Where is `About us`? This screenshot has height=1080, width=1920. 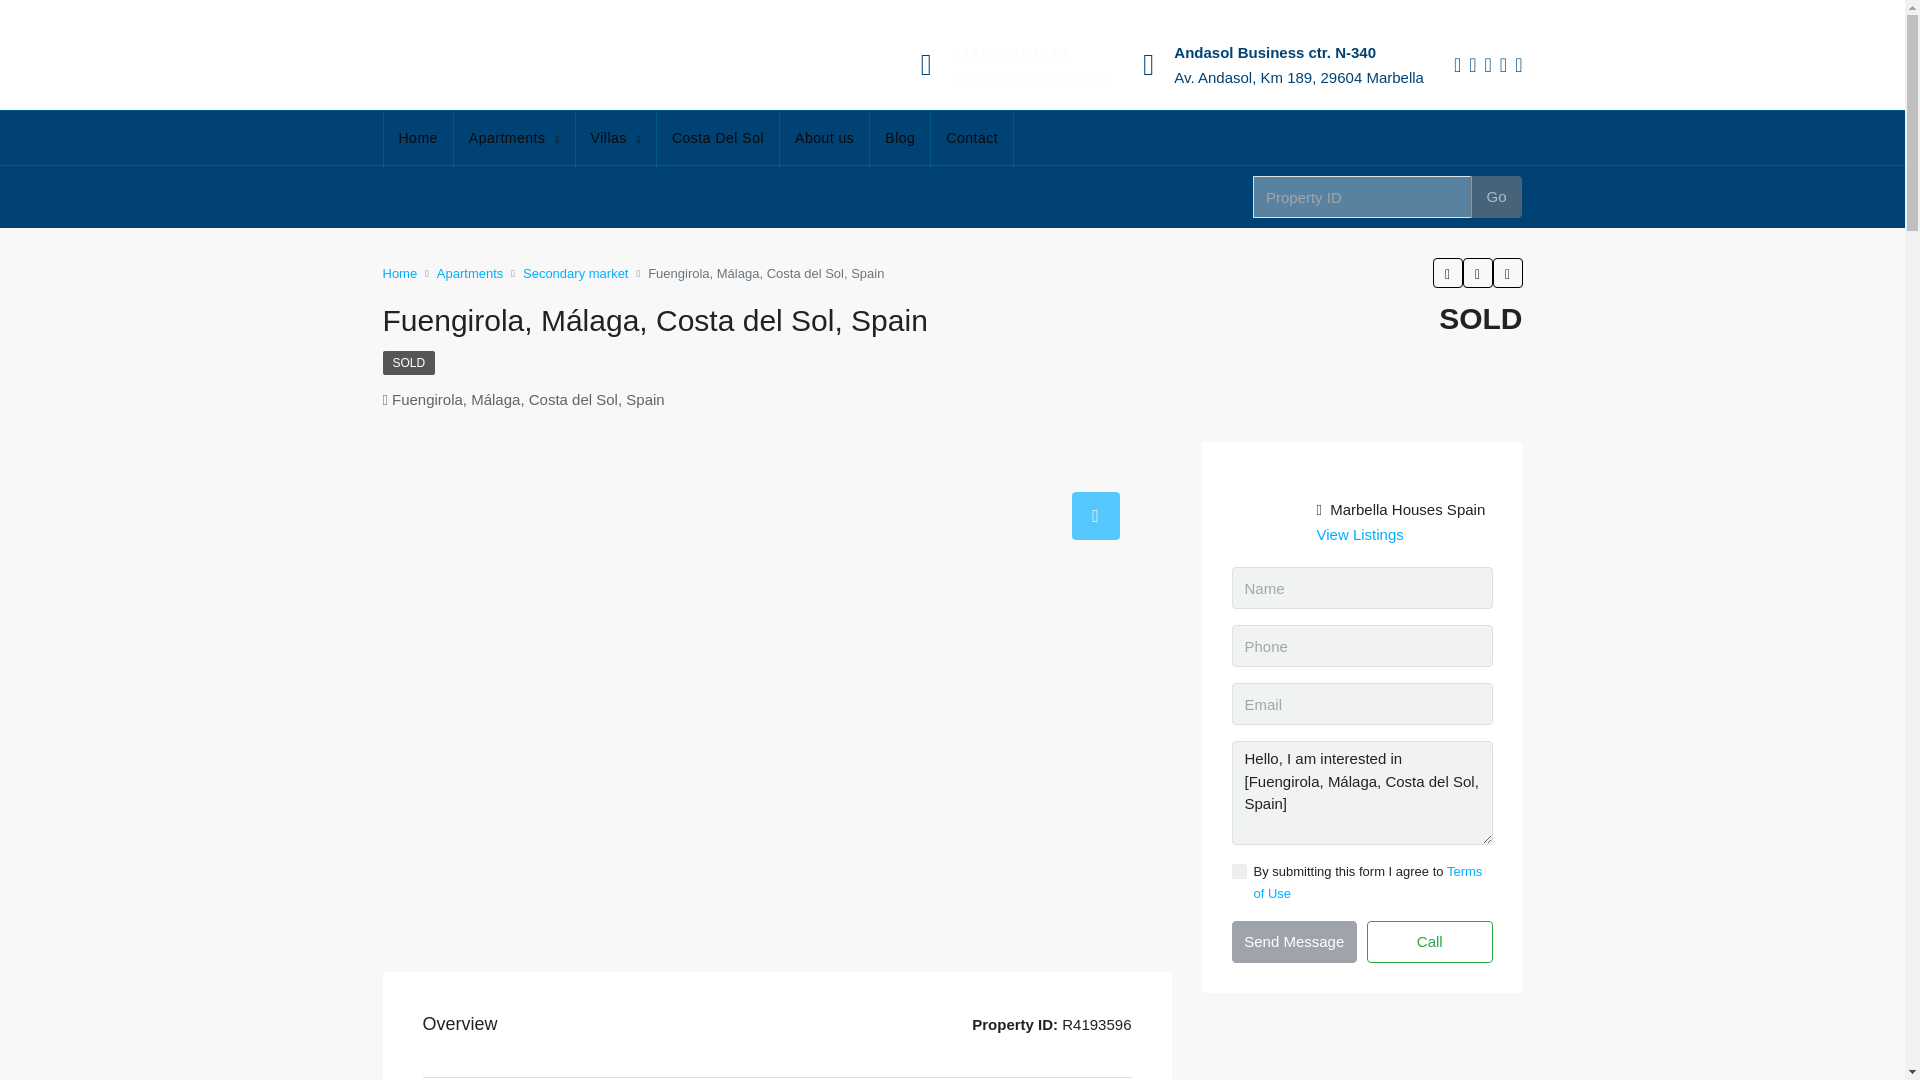 About us is located at coordinates (824, 138).